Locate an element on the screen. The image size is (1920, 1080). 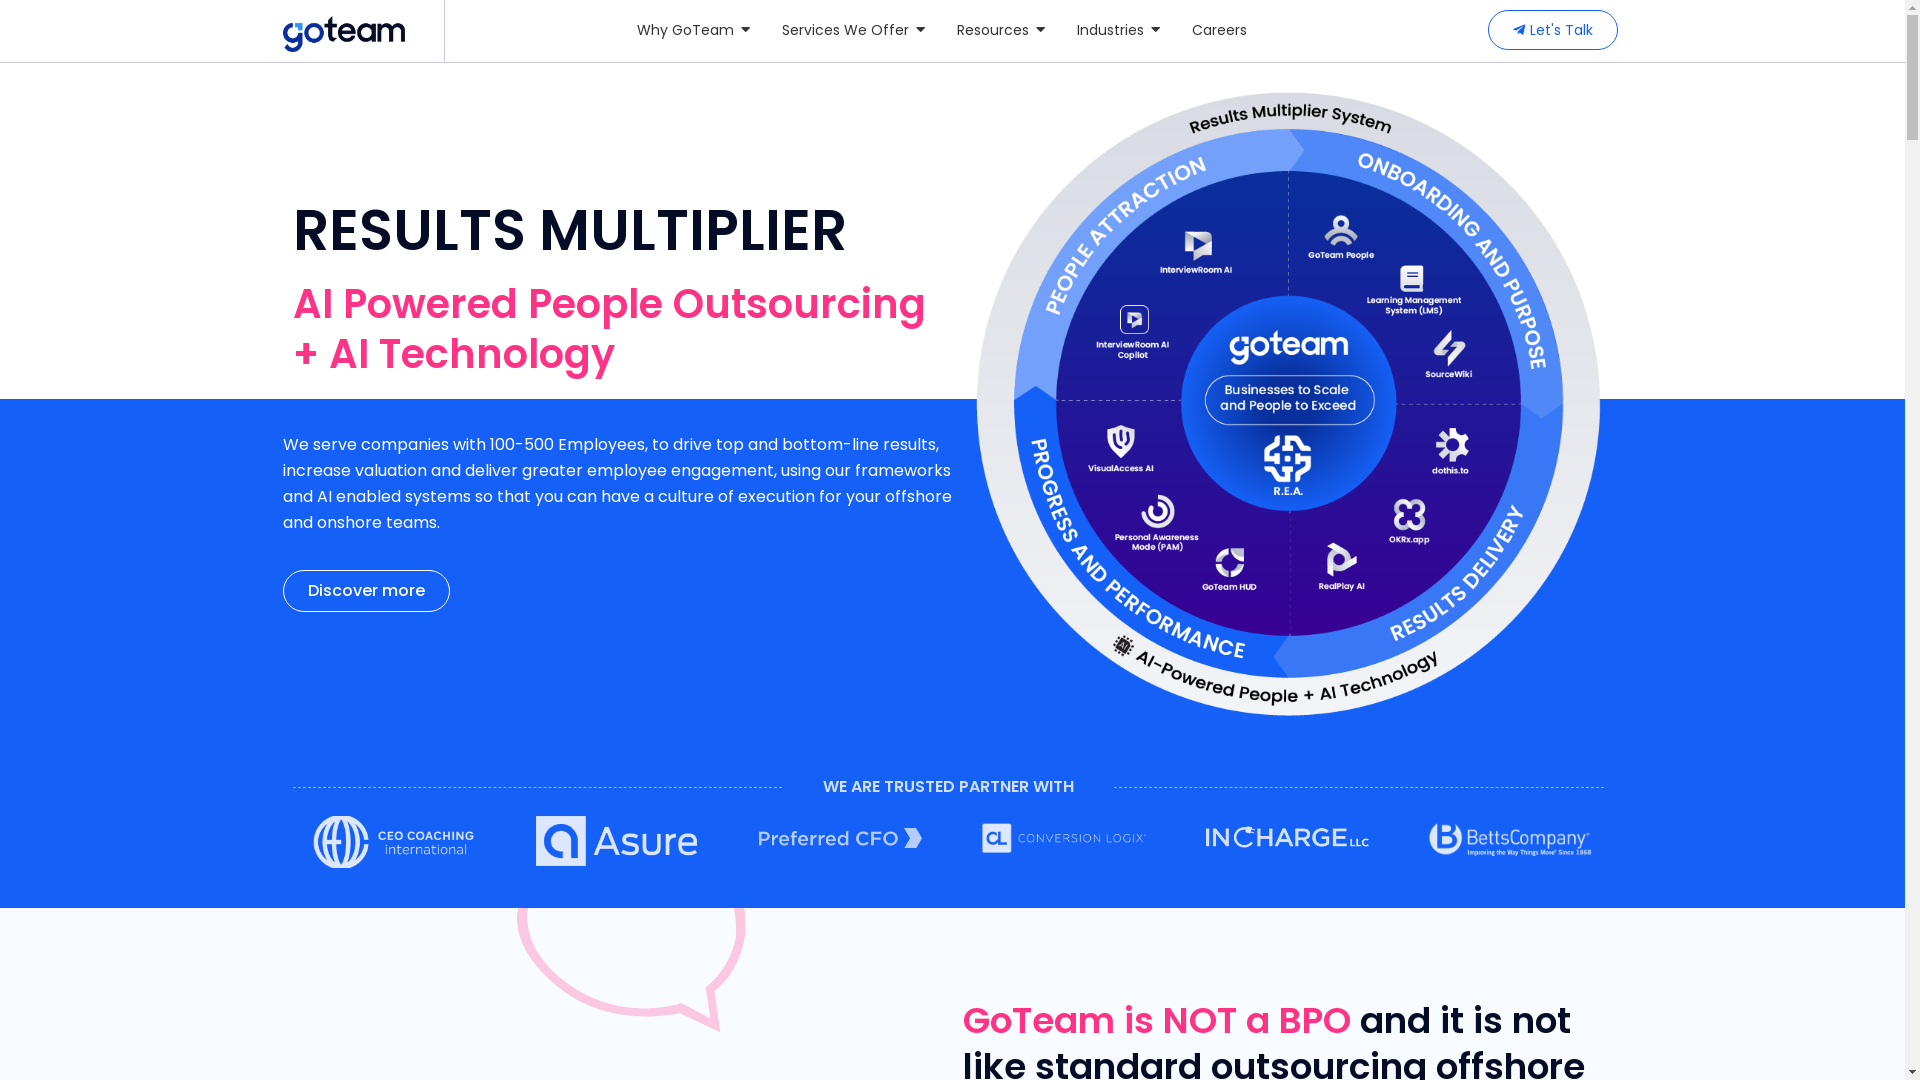
Services We Offer is located at coordinates (854, 30).